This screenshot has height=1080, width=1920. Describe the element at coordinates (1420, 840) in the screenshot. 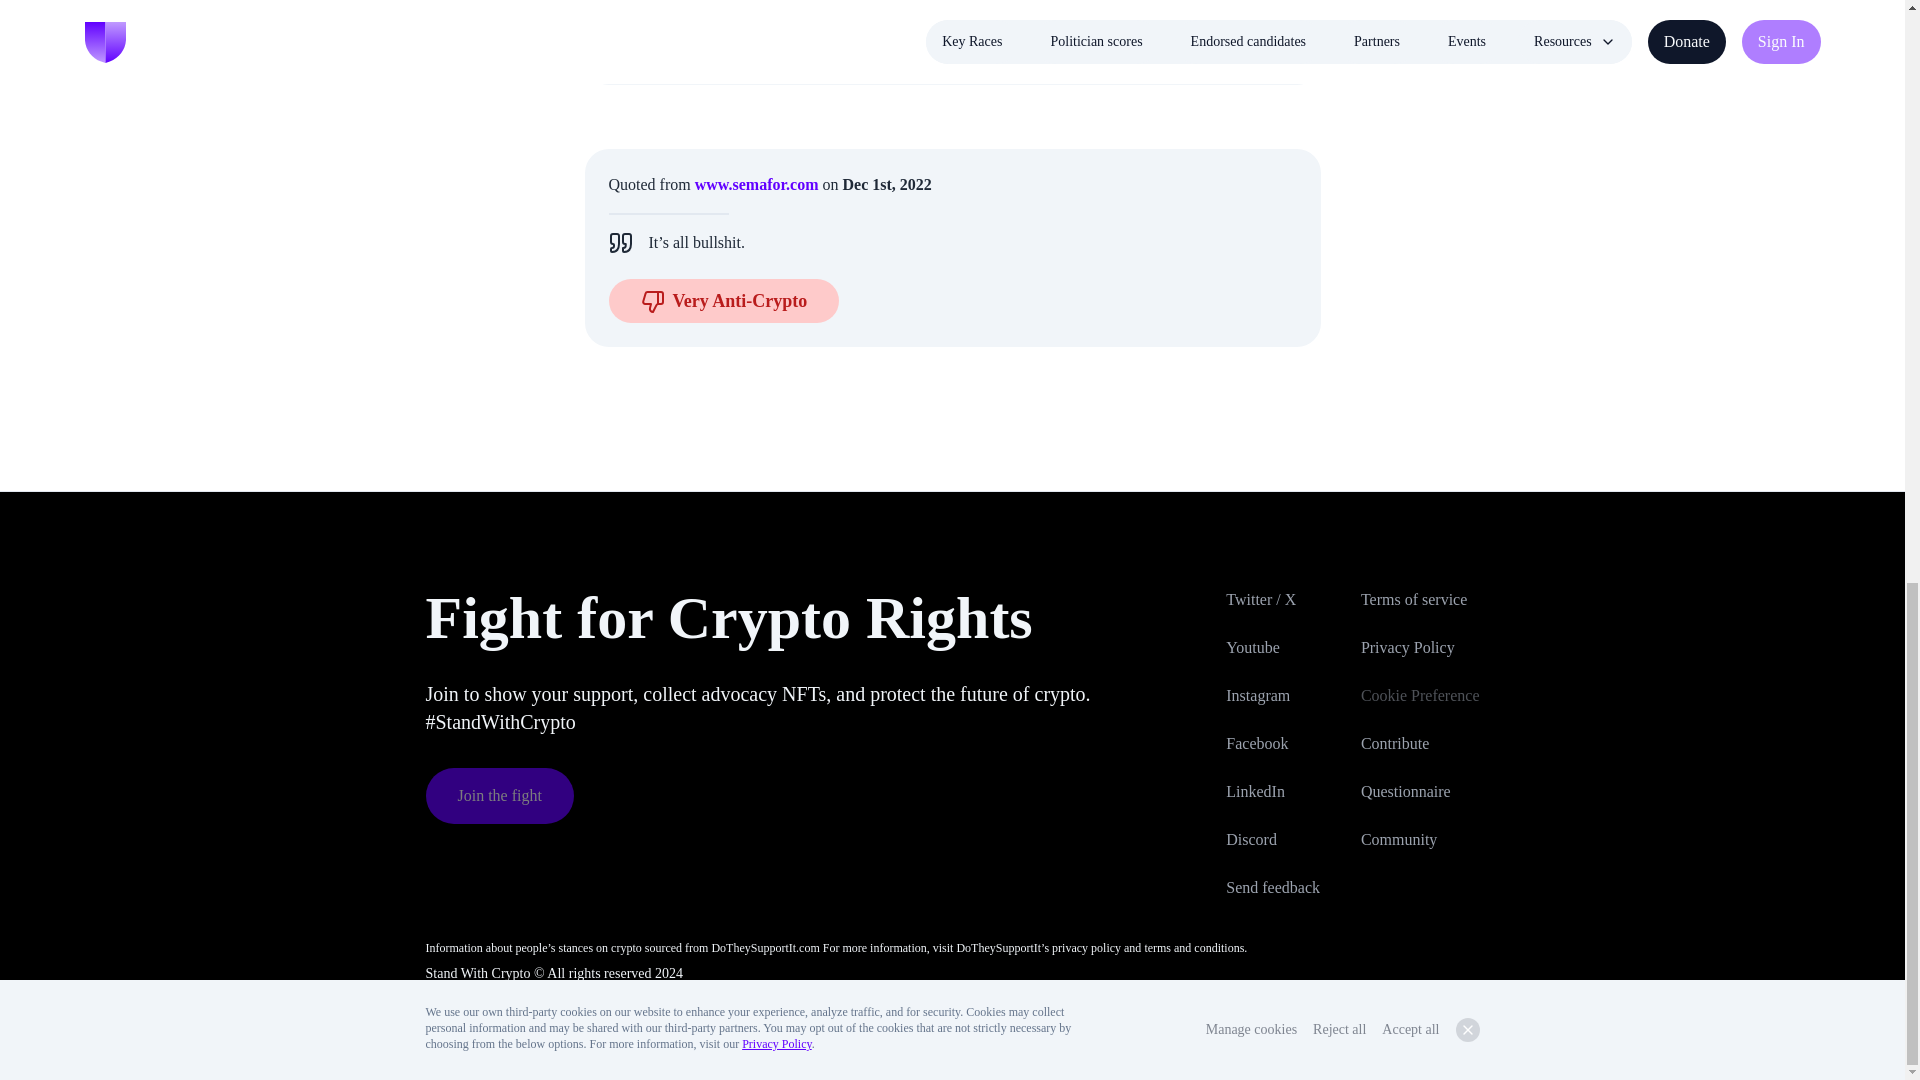

I see `Community` at that location.